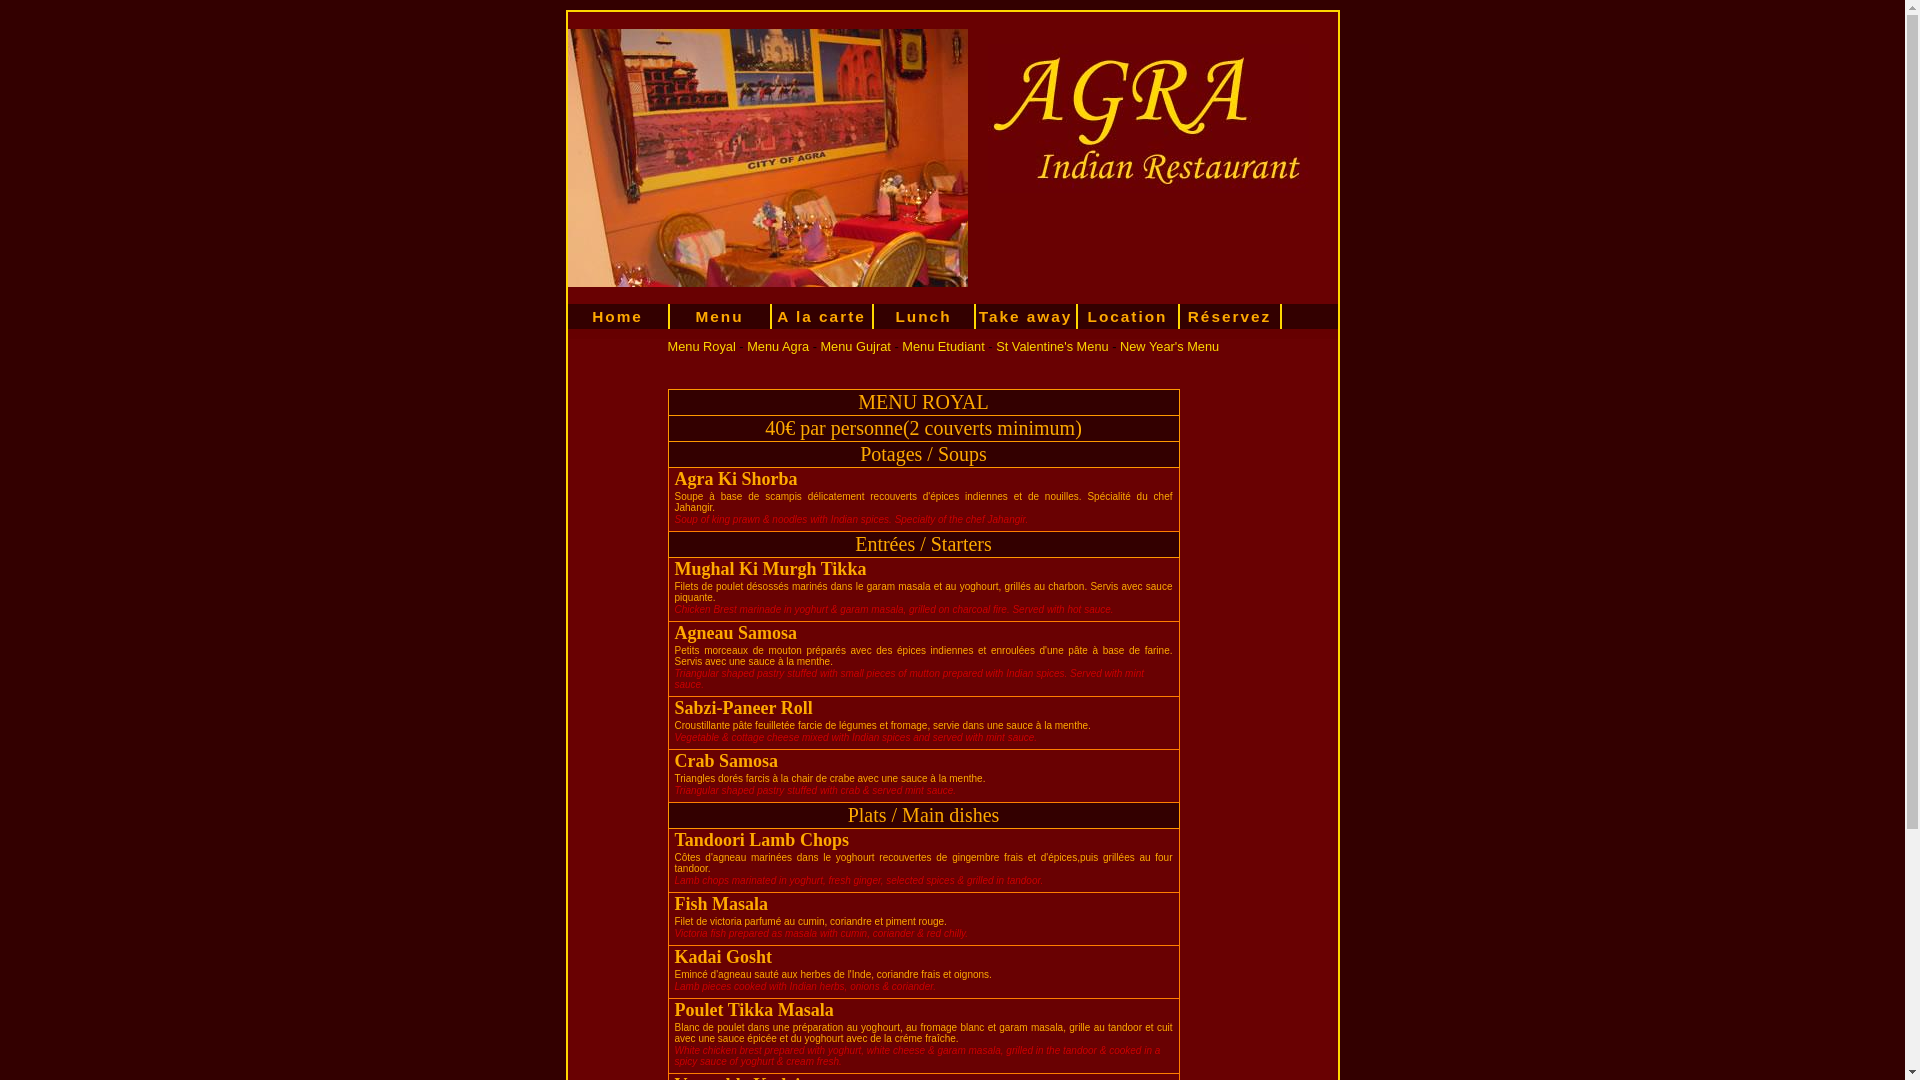  Describe the element at coordinates (925, 316) in the screenshot. I see `Lunch` at that location.